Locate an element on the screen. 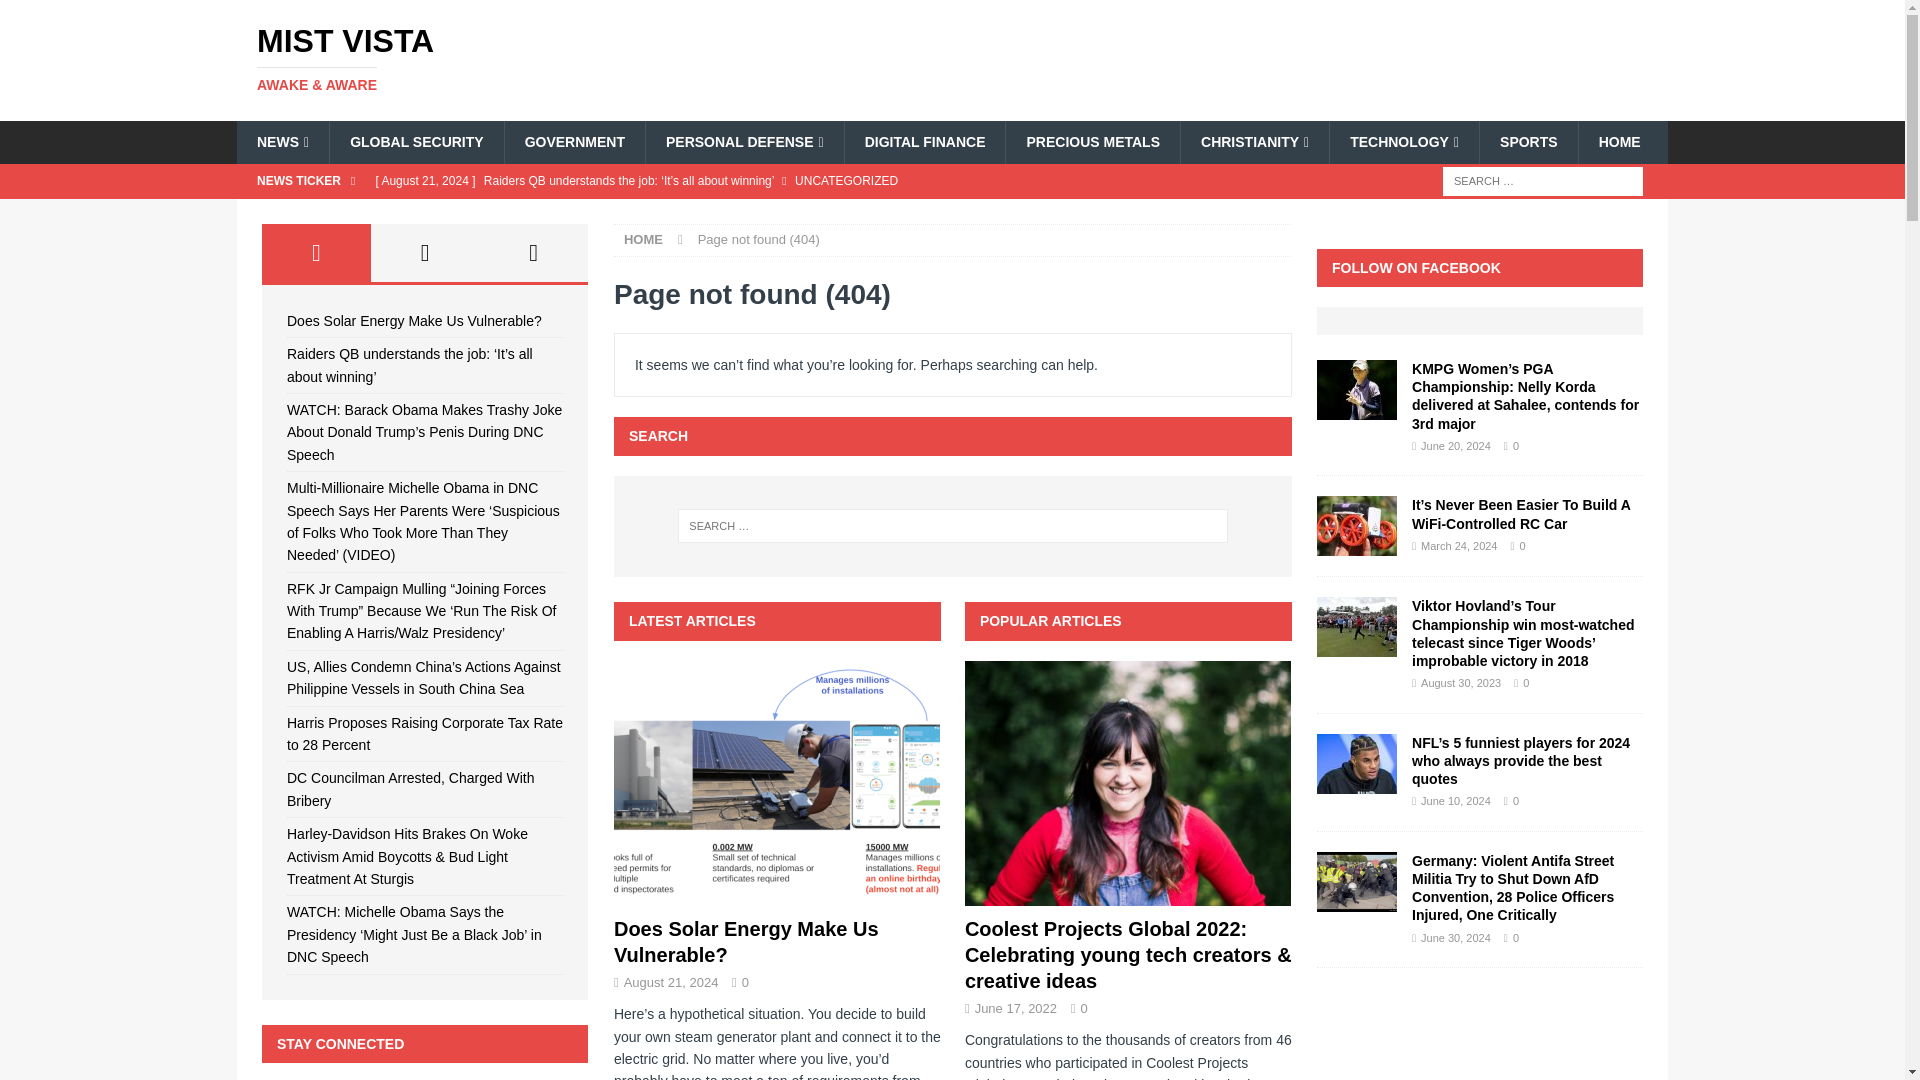 This screenshot has width=1920, height=1080. GLOBAL SECURITY is located at coordinates (416, 142).